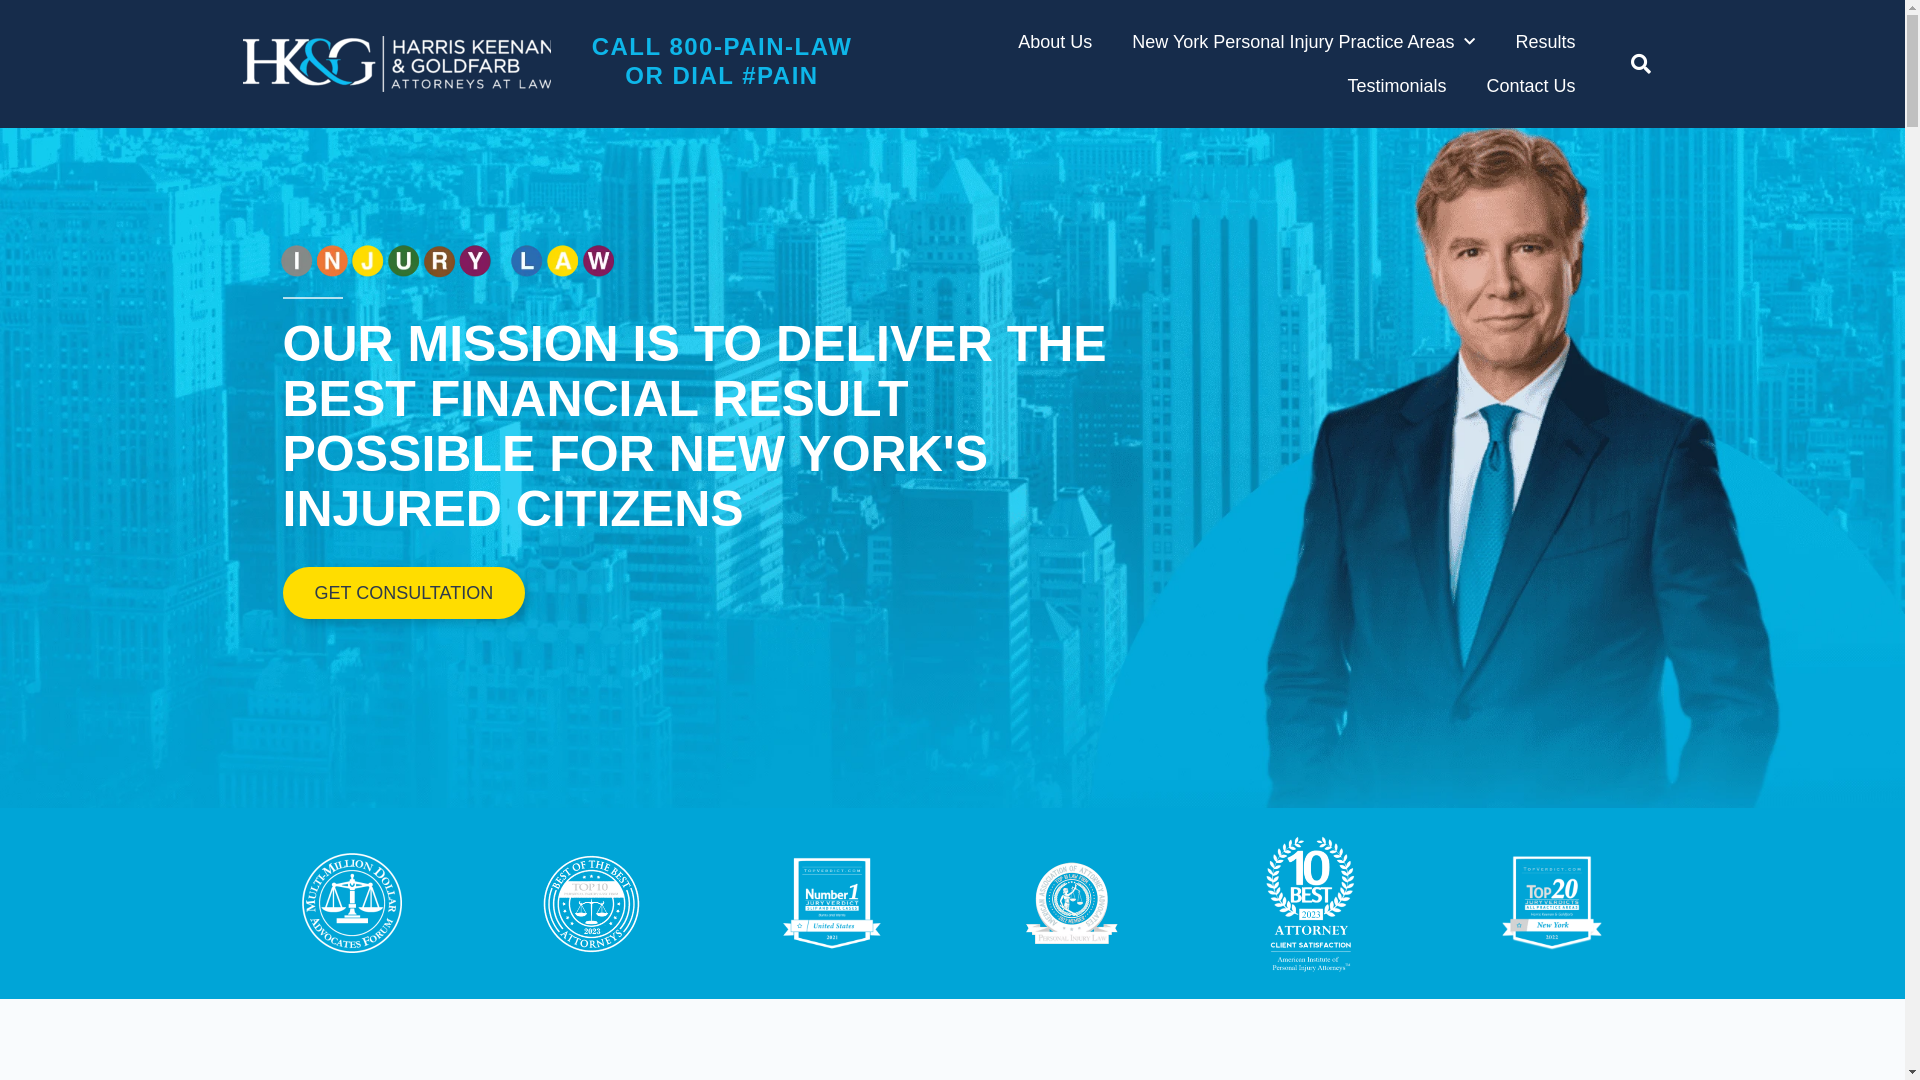  What do you see at coordinates (1304, 42) in the screenshot?
I see `New York Personal Injury Practice Areas` at bounding box center [1304, 42].